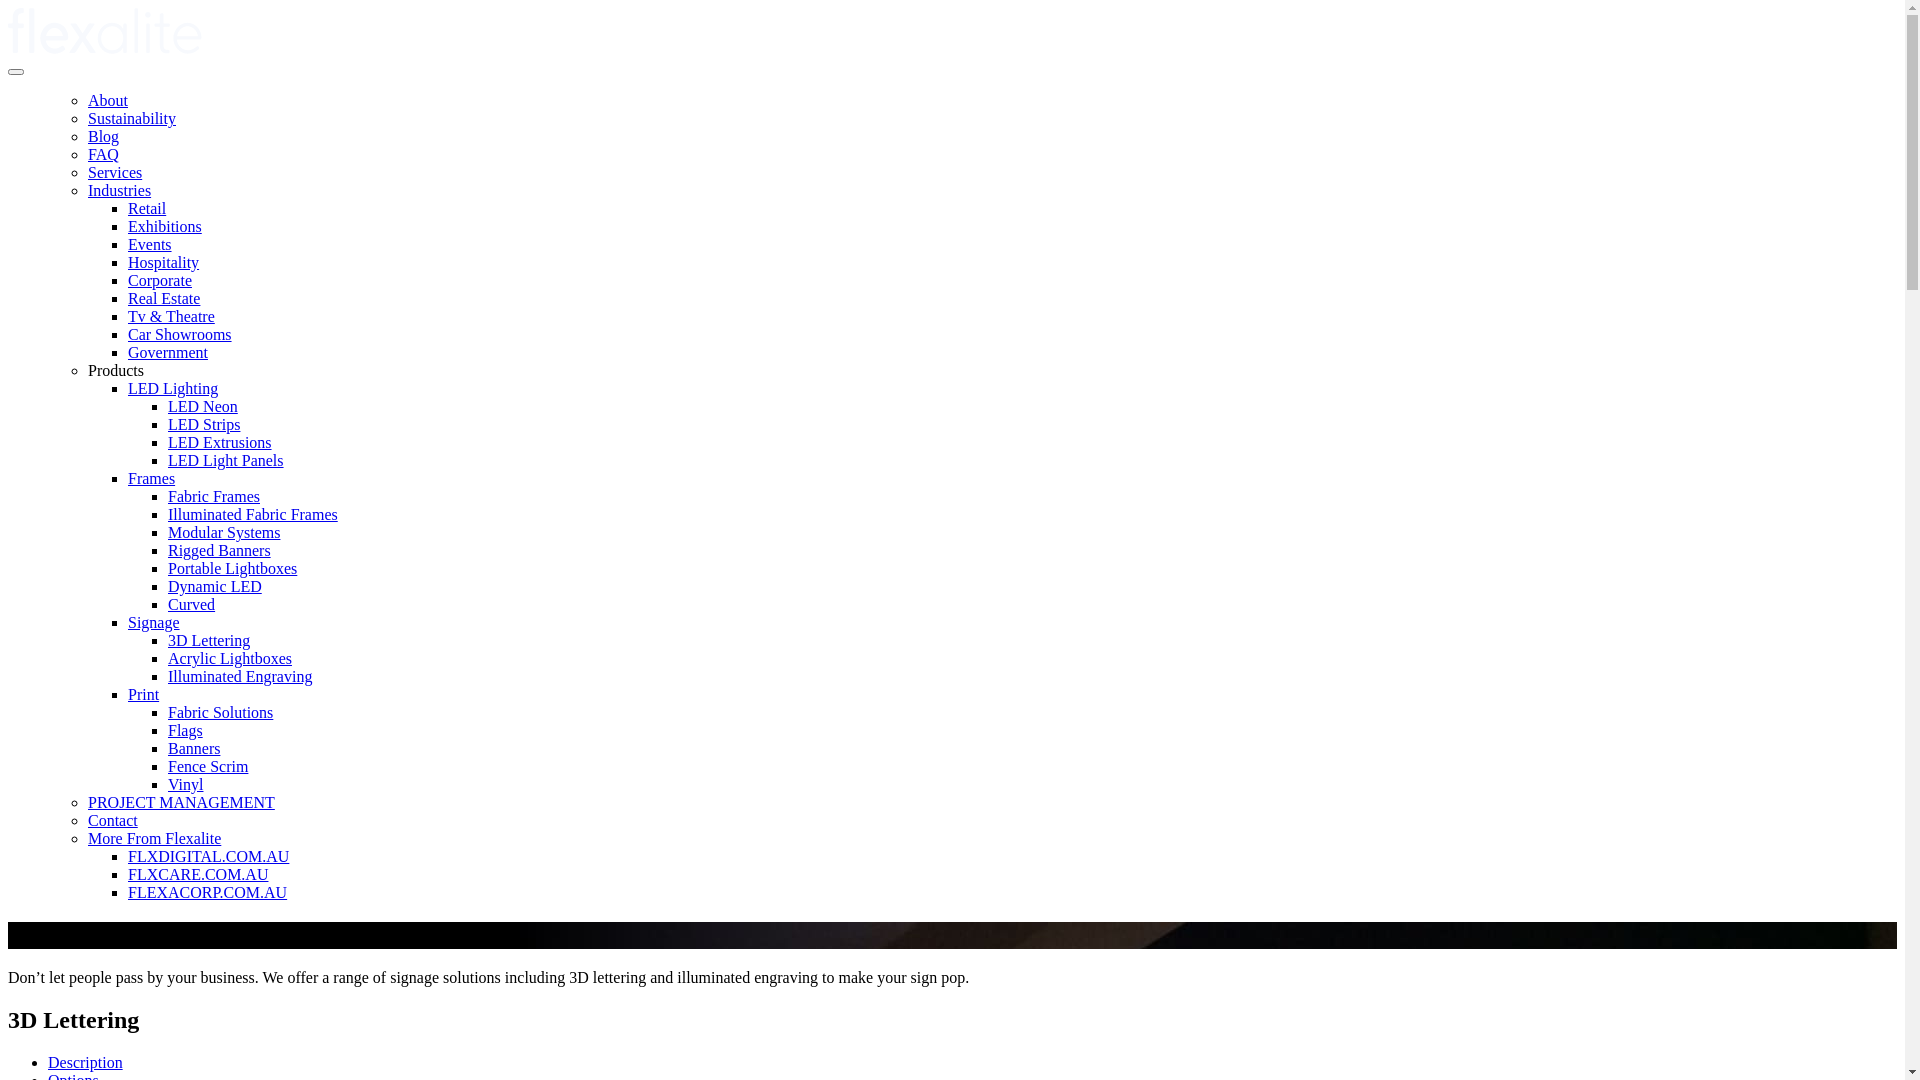 This screenshot has width=1920, height=1080. What do you see at coordinates (232, 568) in the screenshot?
I see `Portable Lightboxes` at bounding box center [232, 568].